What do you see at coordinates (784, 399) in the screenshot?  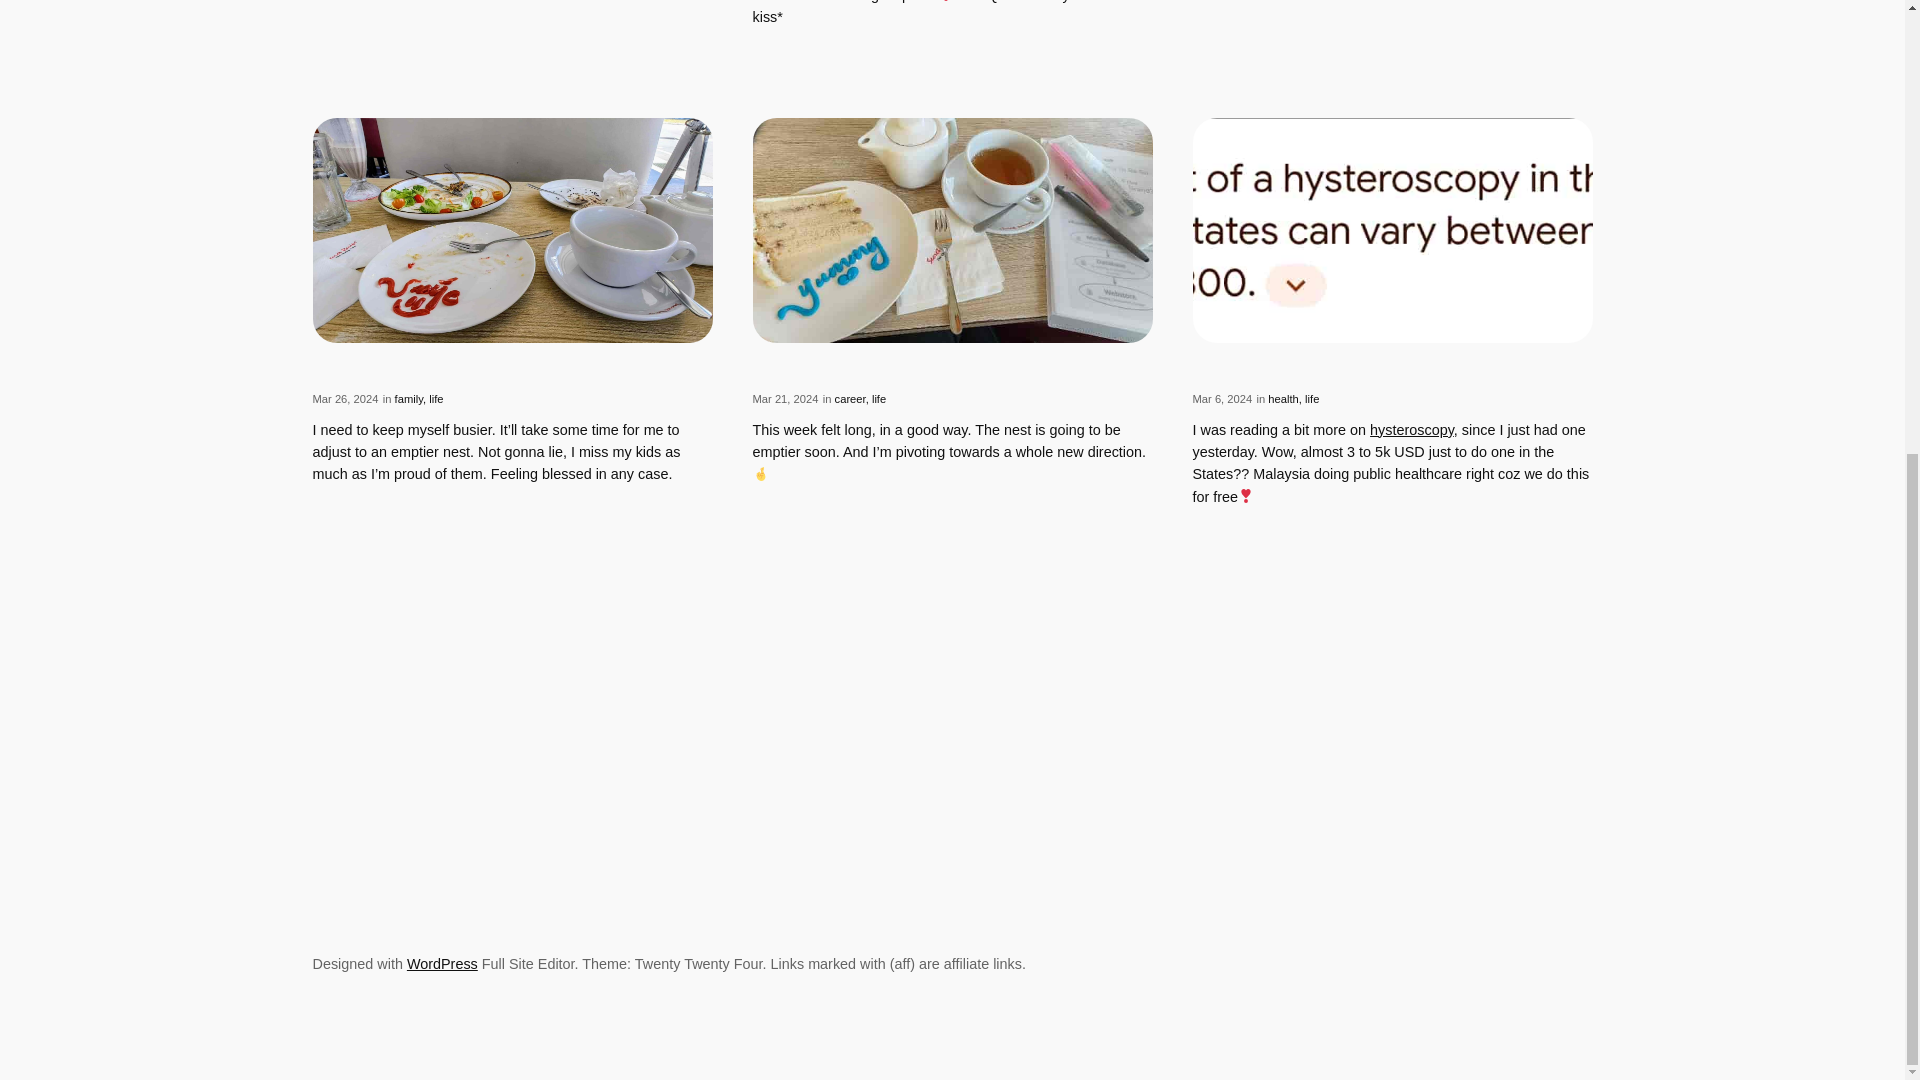 I see `Mar 21, 2024` at bounding box center [784, 399].